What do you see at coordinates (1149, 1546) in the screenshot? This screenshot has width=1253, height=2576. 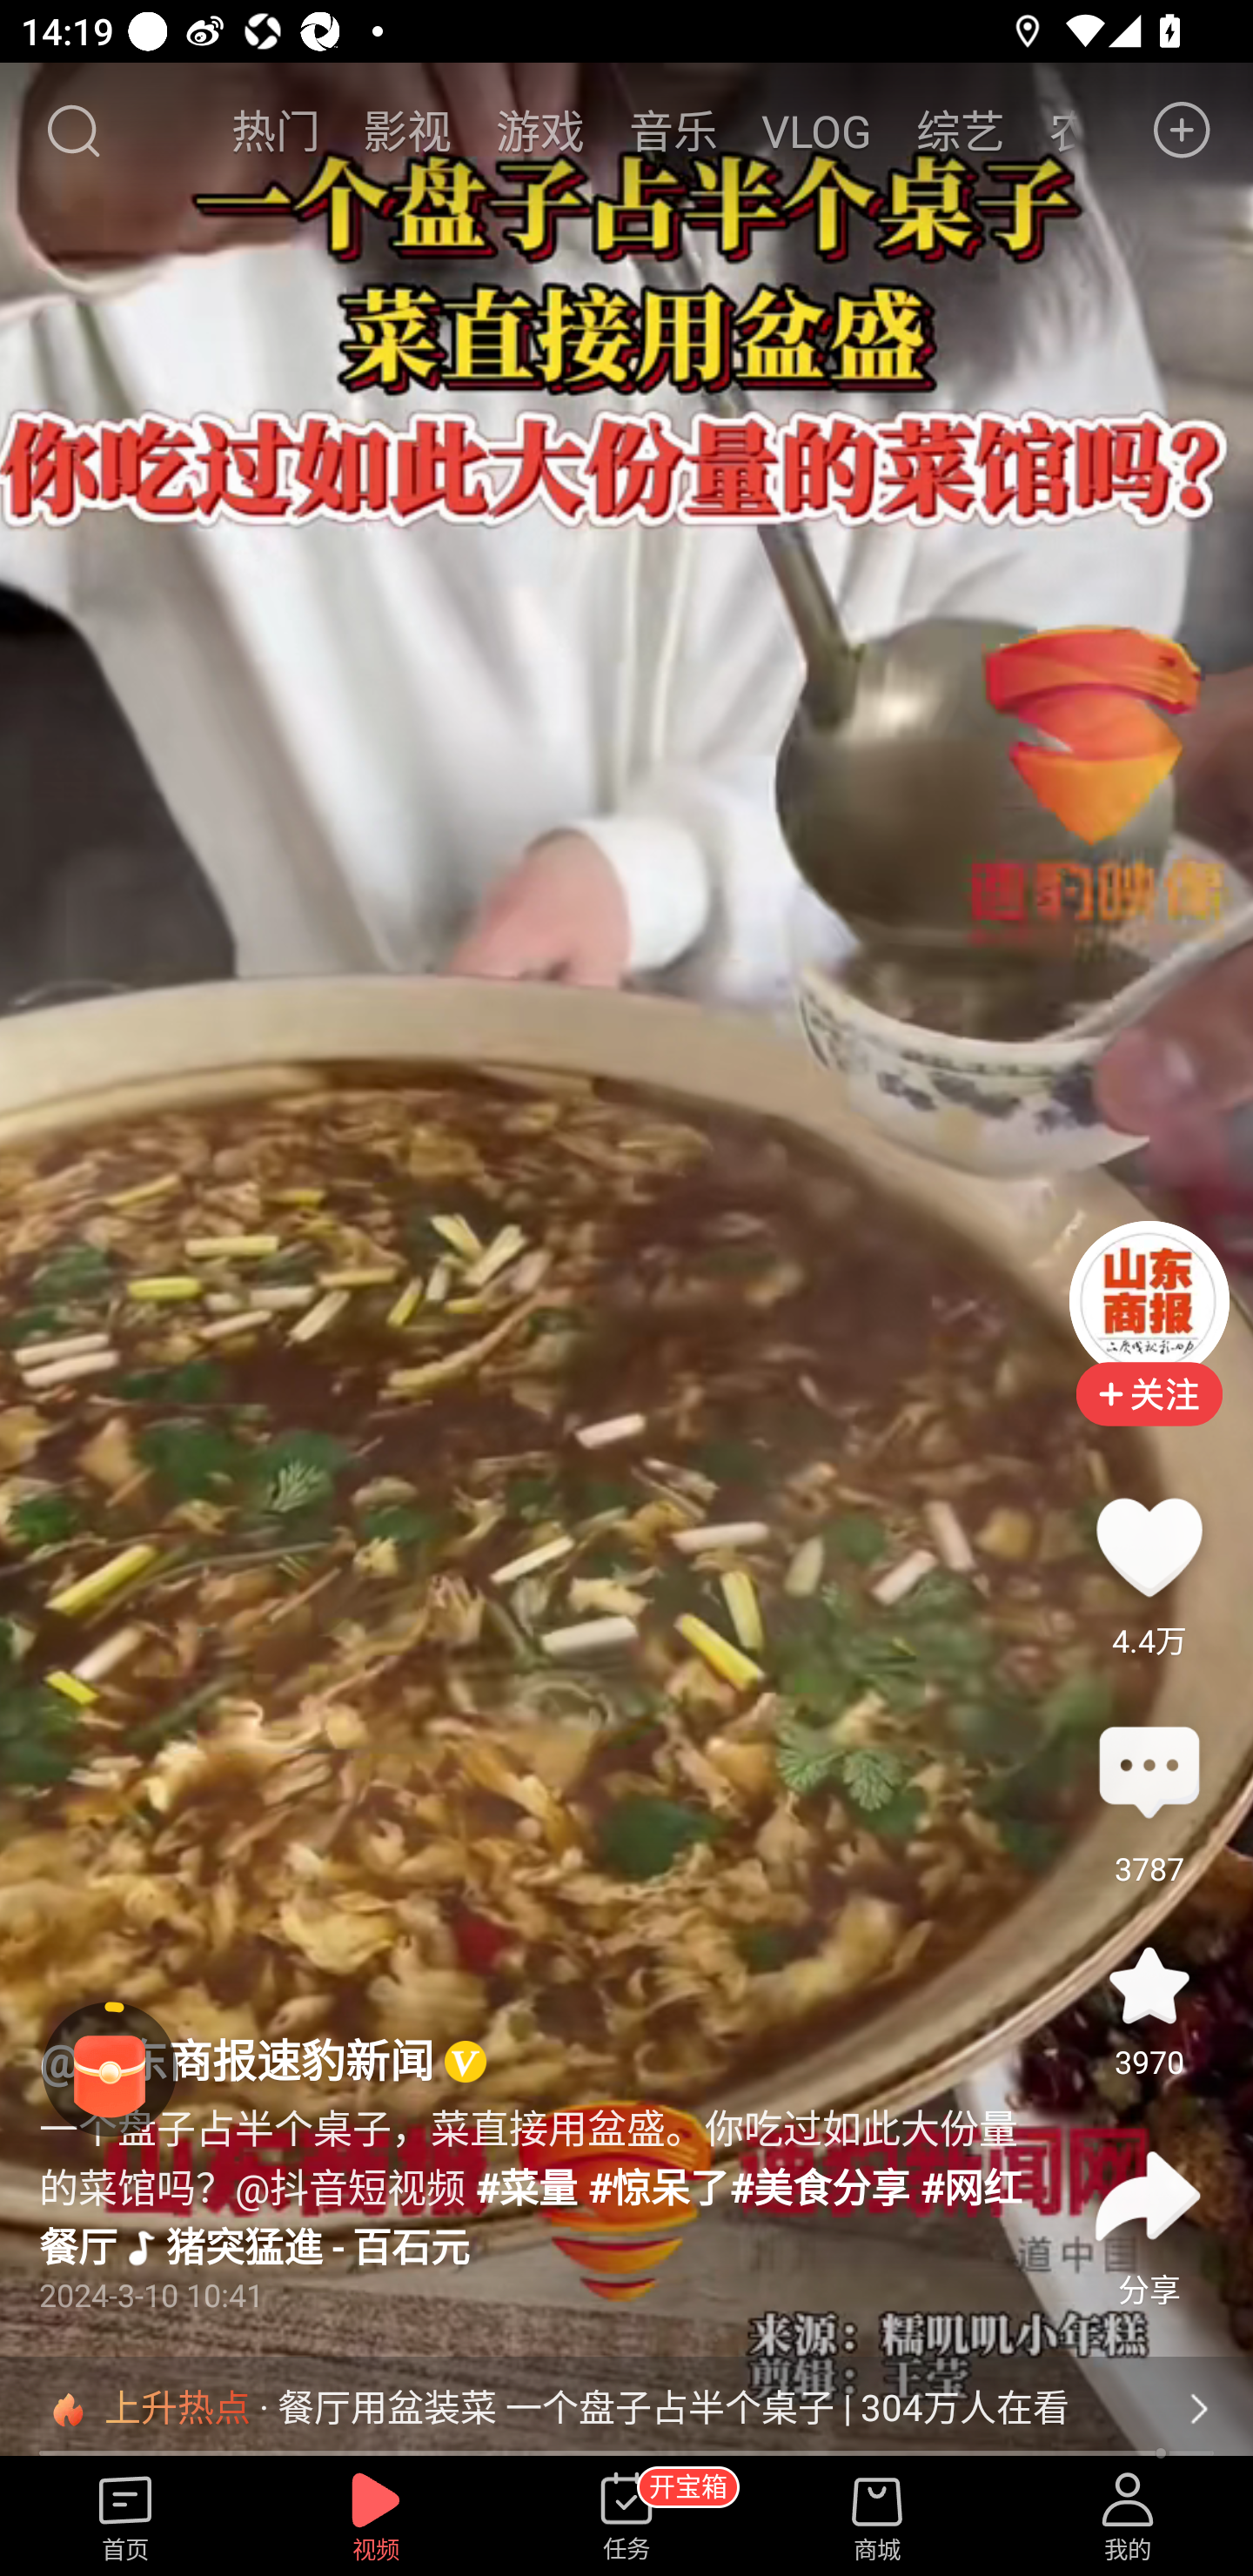 I see `点赞44753 4.4万` at bounding box center [1149, 1546].